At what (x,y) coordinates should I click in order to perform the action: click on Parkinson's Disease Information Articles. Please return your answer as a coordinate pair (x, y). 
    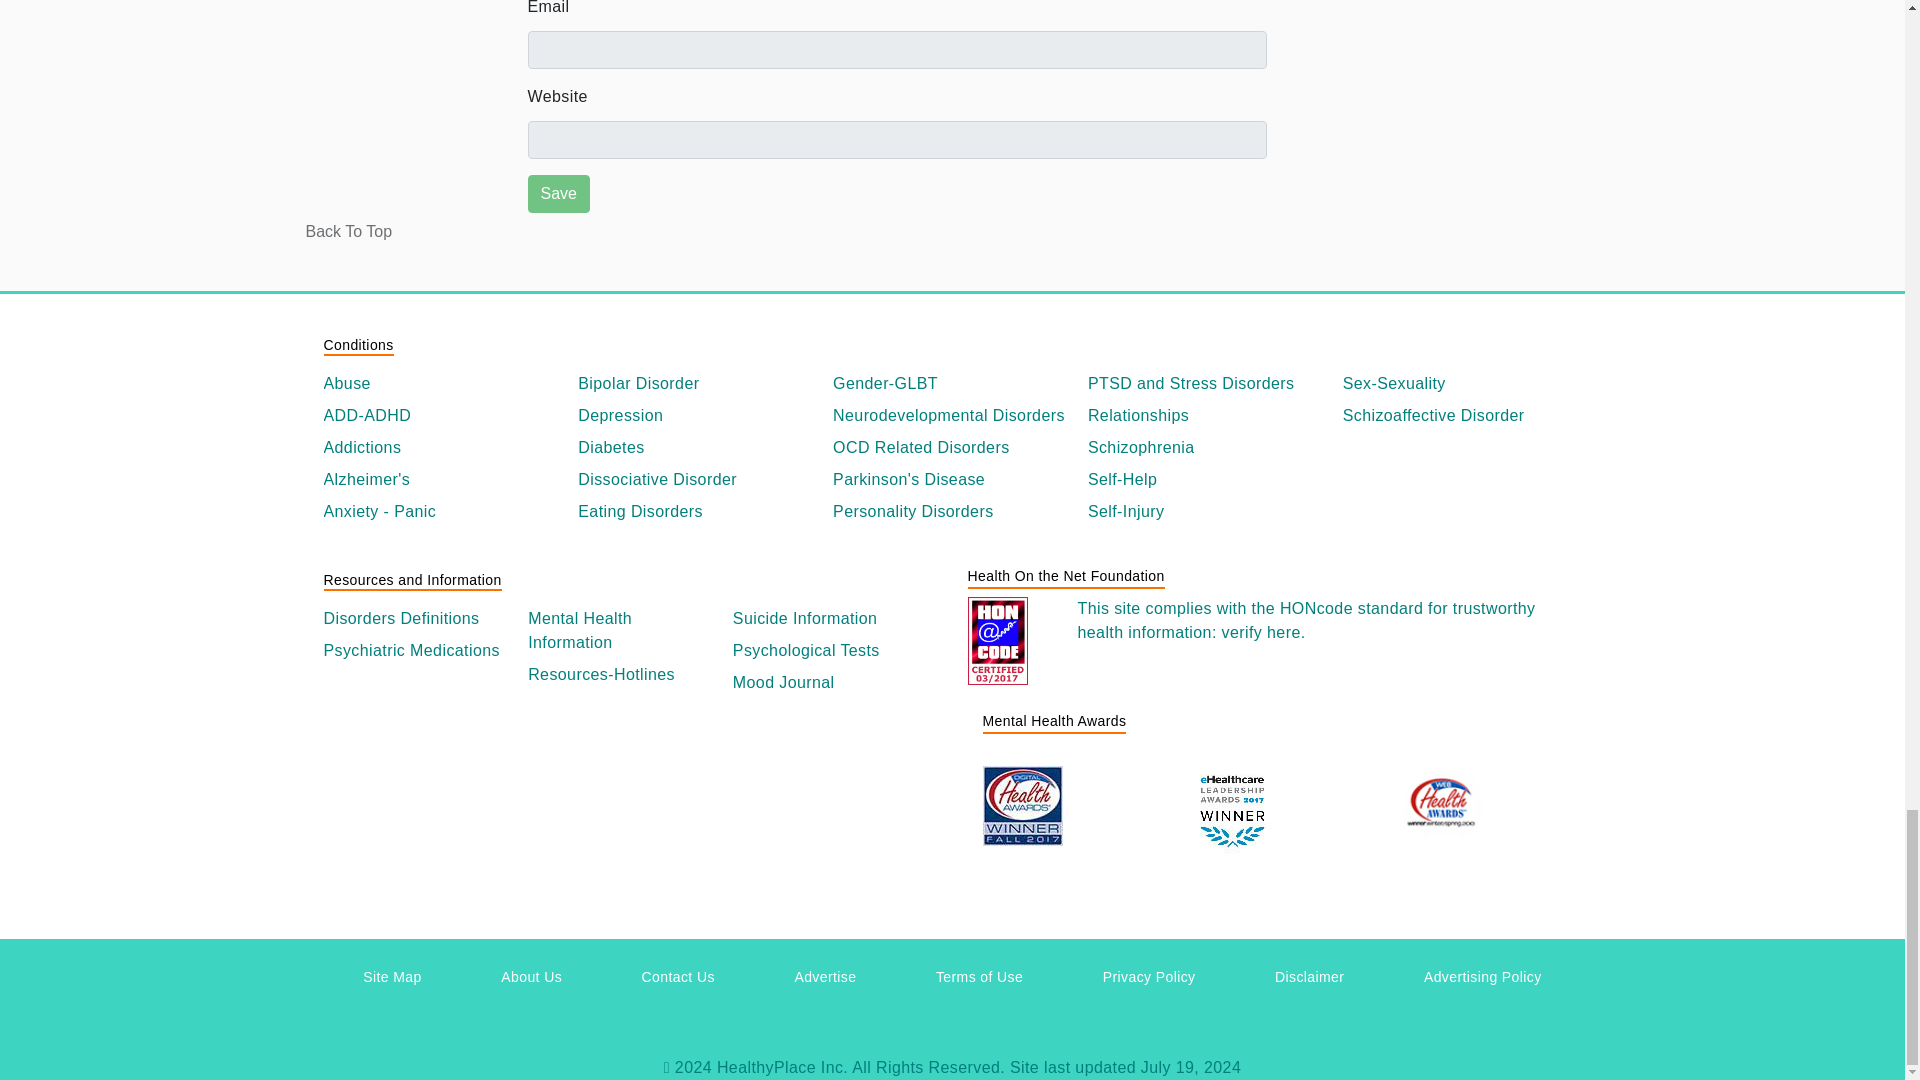
    Looking at the image, I should click on (952, 480).